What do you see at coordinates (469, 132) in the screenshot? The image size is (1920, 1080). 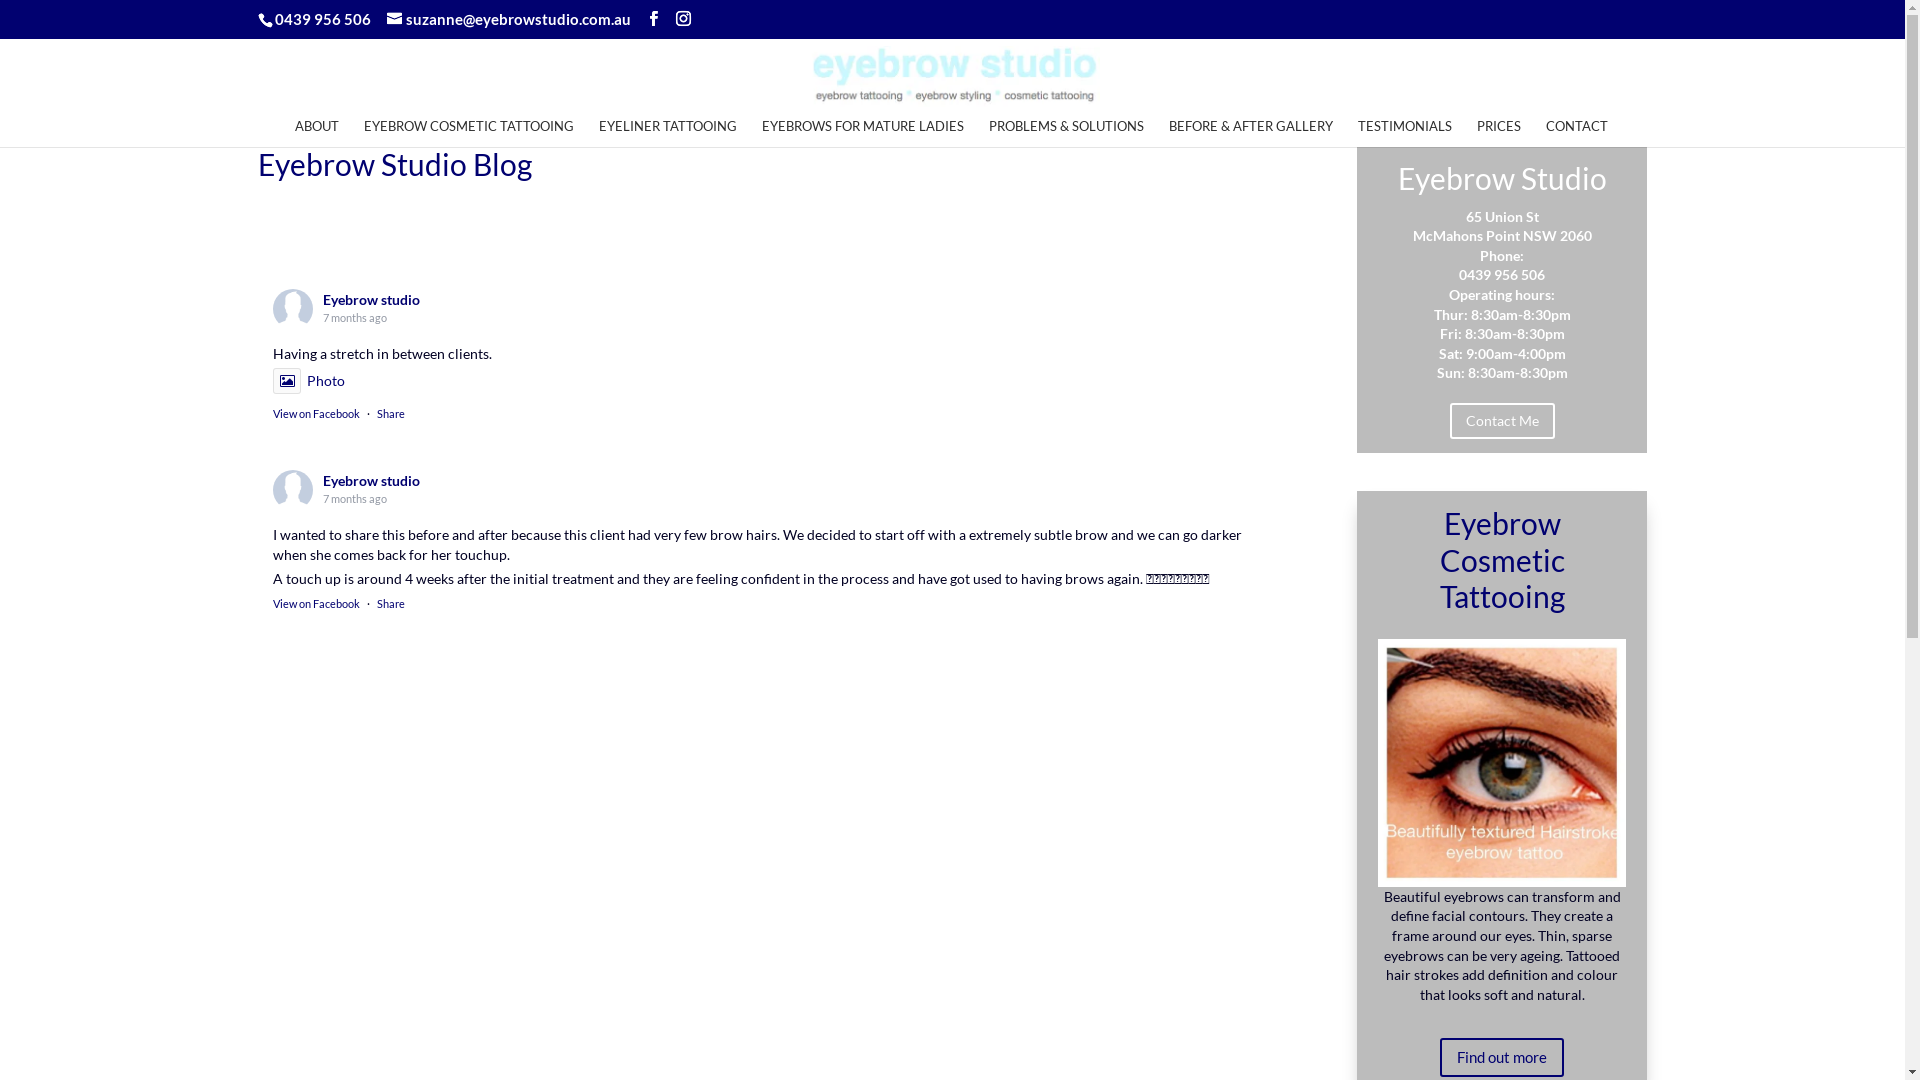 I see `EYEBROW COSMETIC TATTOOING` at bounding box center [469, 132].